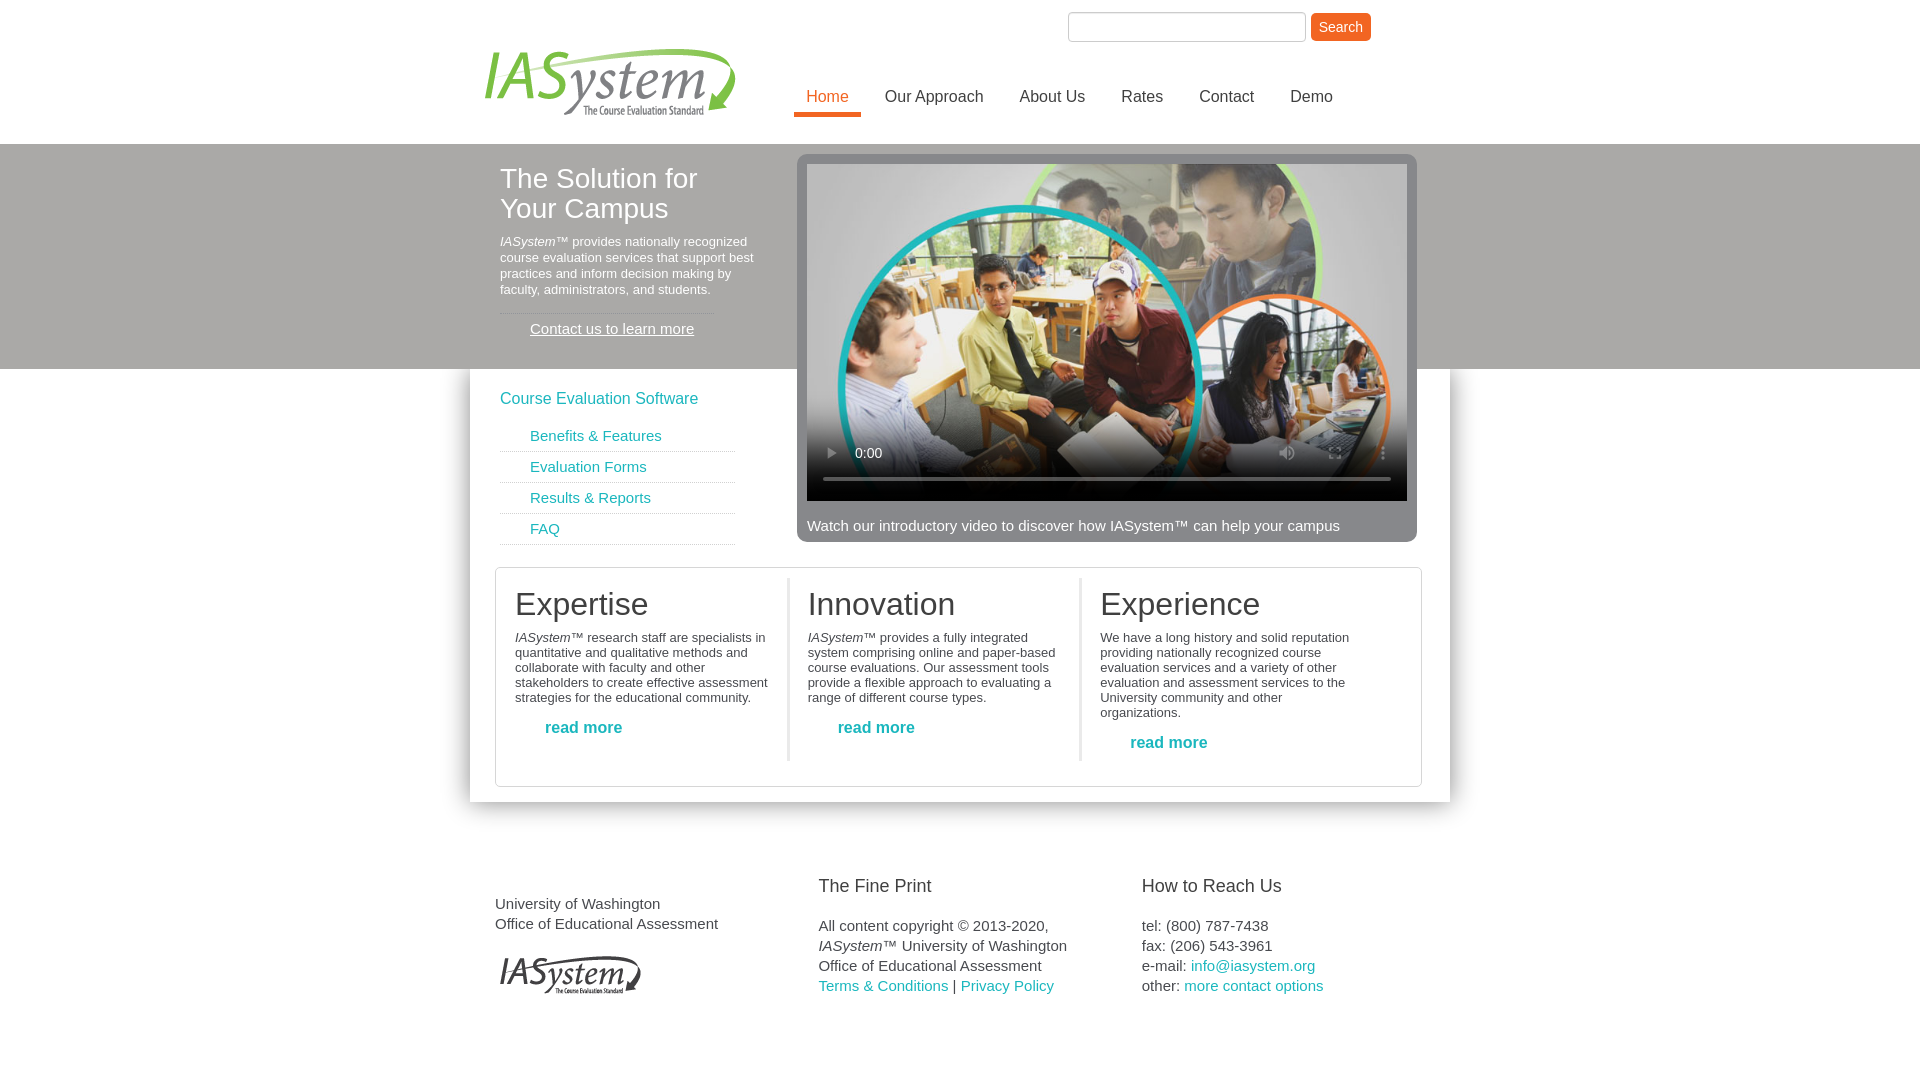  What do you see at coordinates (1168, 742) in the screenshot?
I see `read more` at bounding box center [1168, 742].